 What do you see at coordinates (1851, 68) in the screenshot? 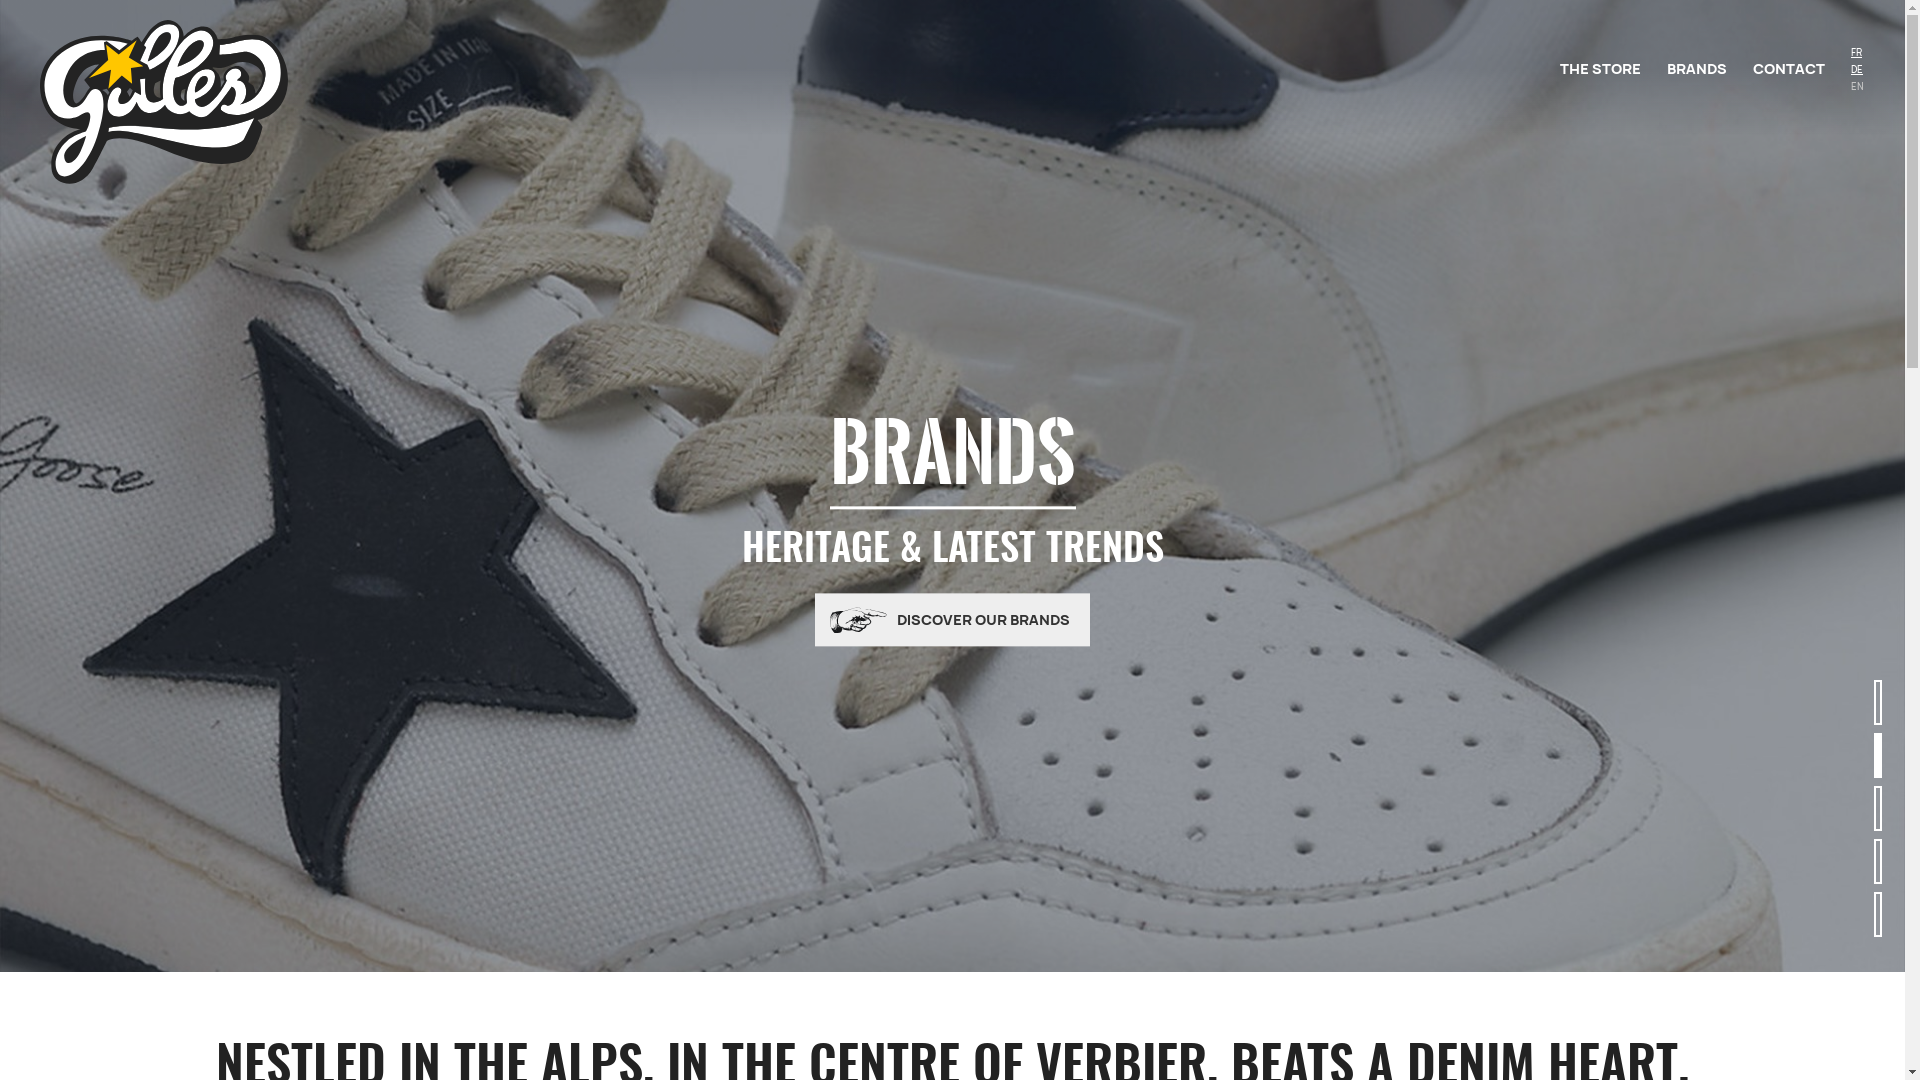
I see `DE` at bounding box center [1851, 68].